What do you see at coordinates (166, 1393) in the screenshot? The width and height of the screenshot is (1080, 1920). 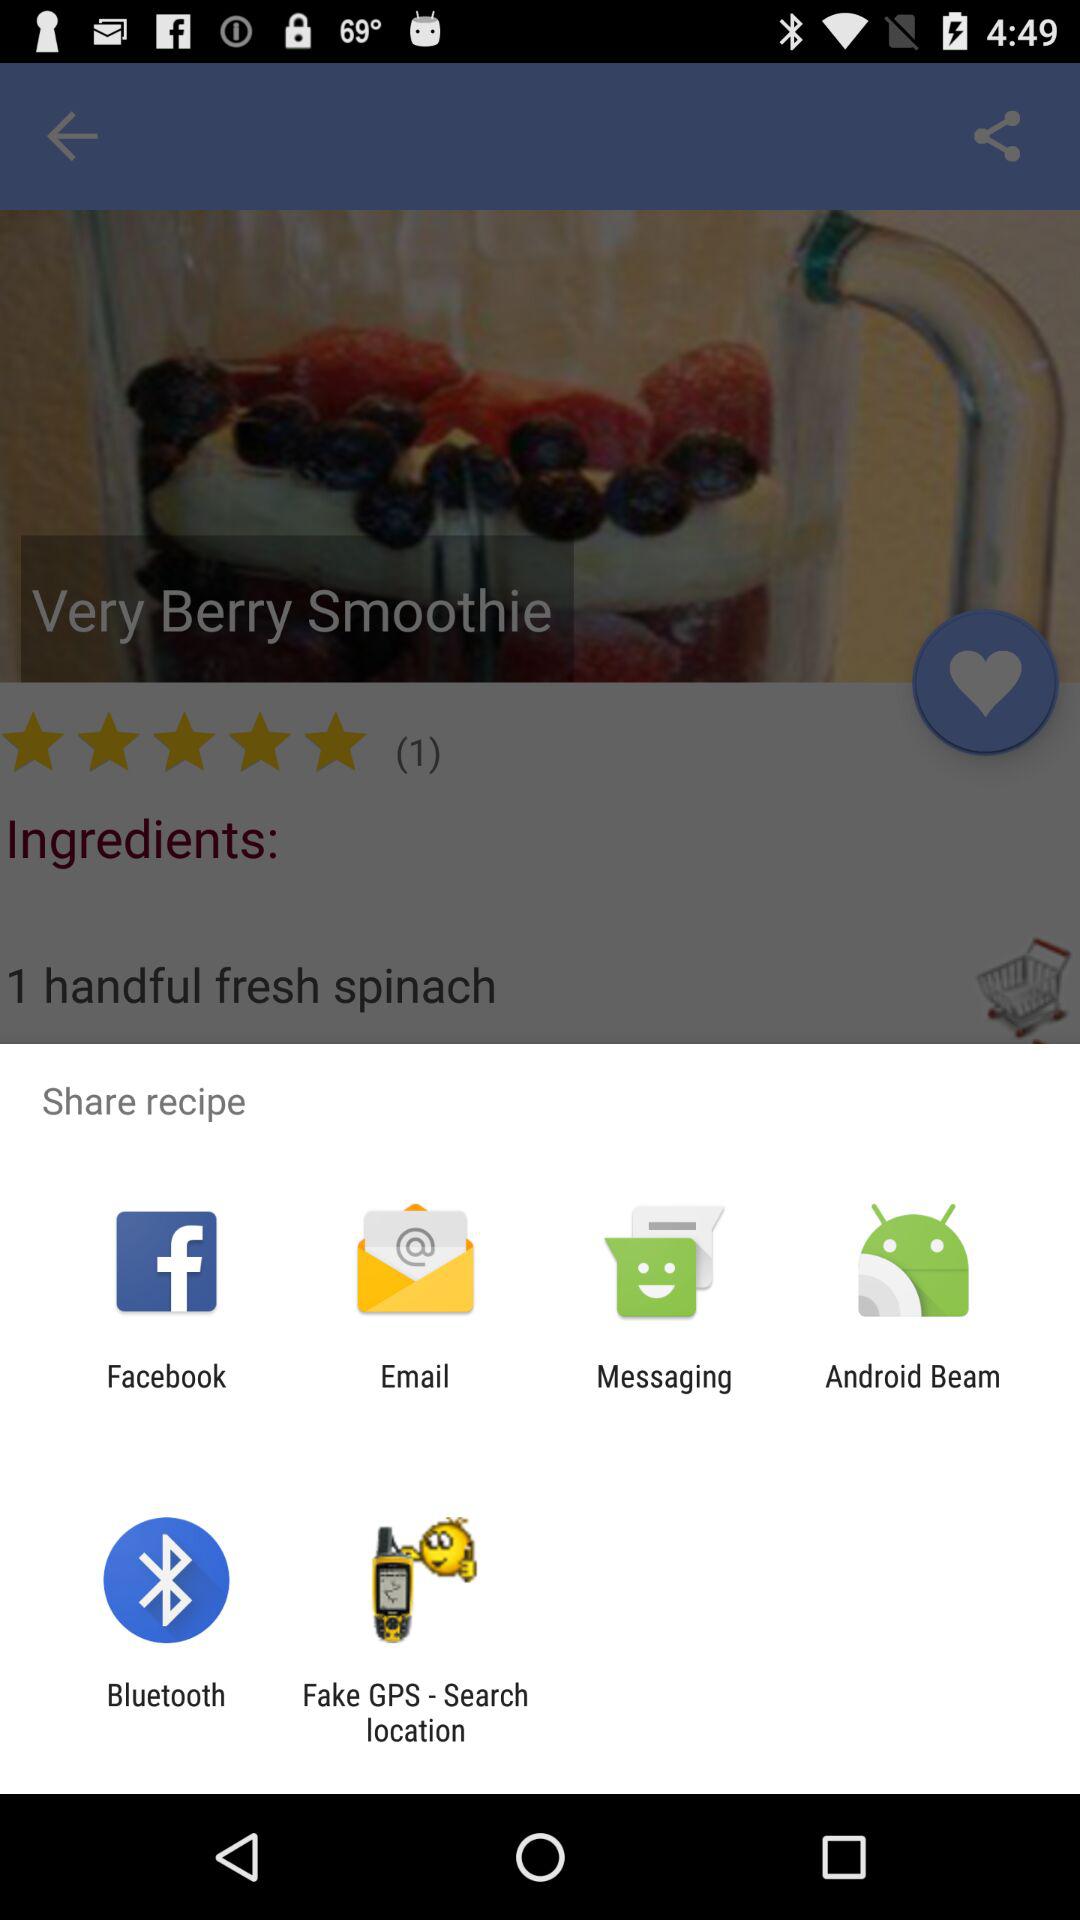 I see `scroll until facebook app` at bounding box center [166, 1393].